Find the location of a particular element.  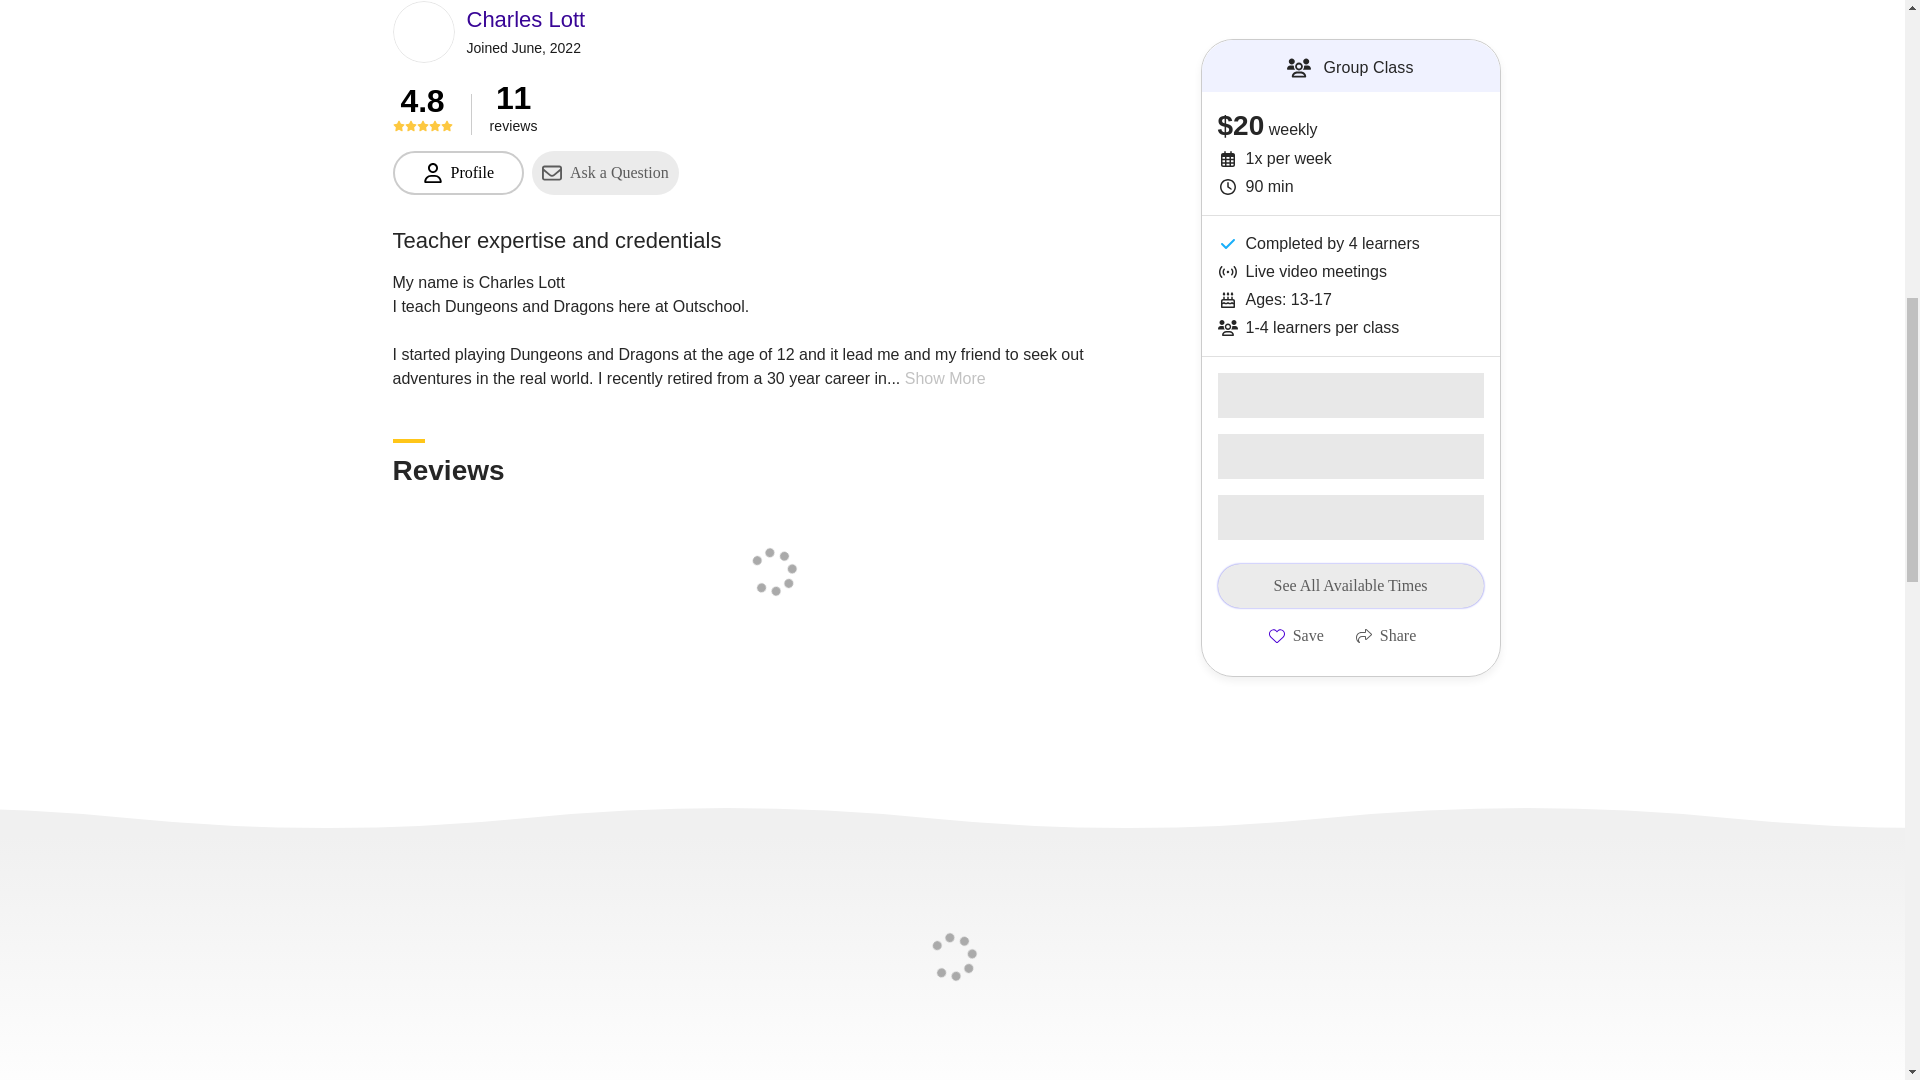

Profile is located at coordinates (458, 173).